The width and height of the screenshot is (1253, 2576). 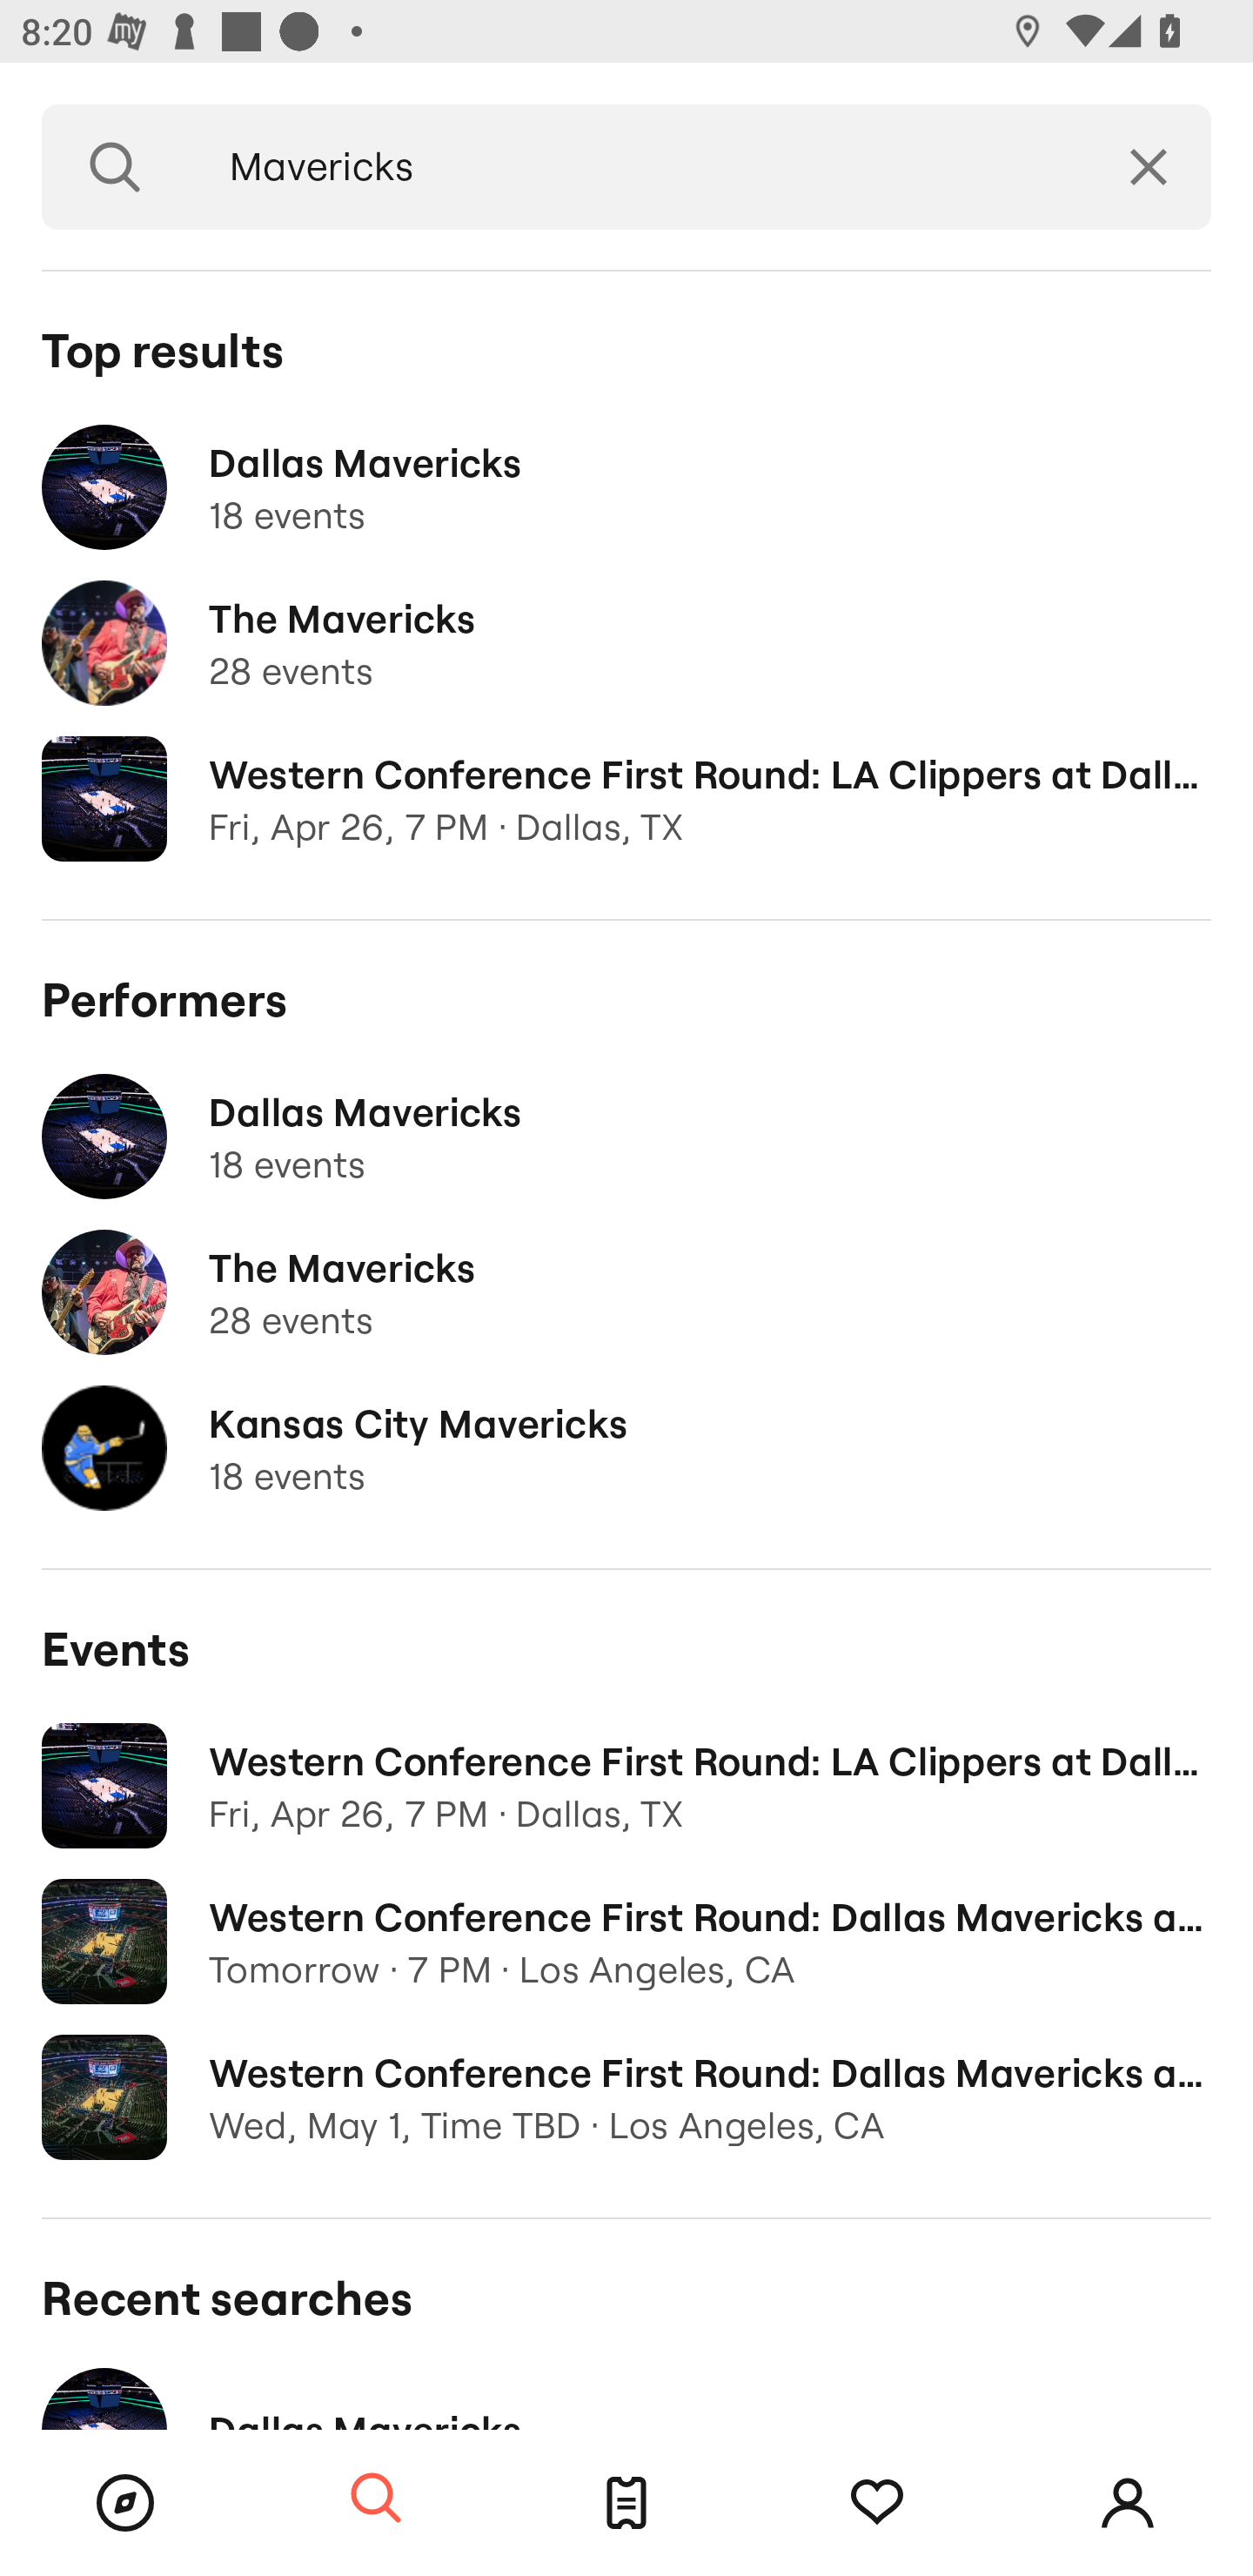 I want to click on Search, so click(x=376, y=2499).